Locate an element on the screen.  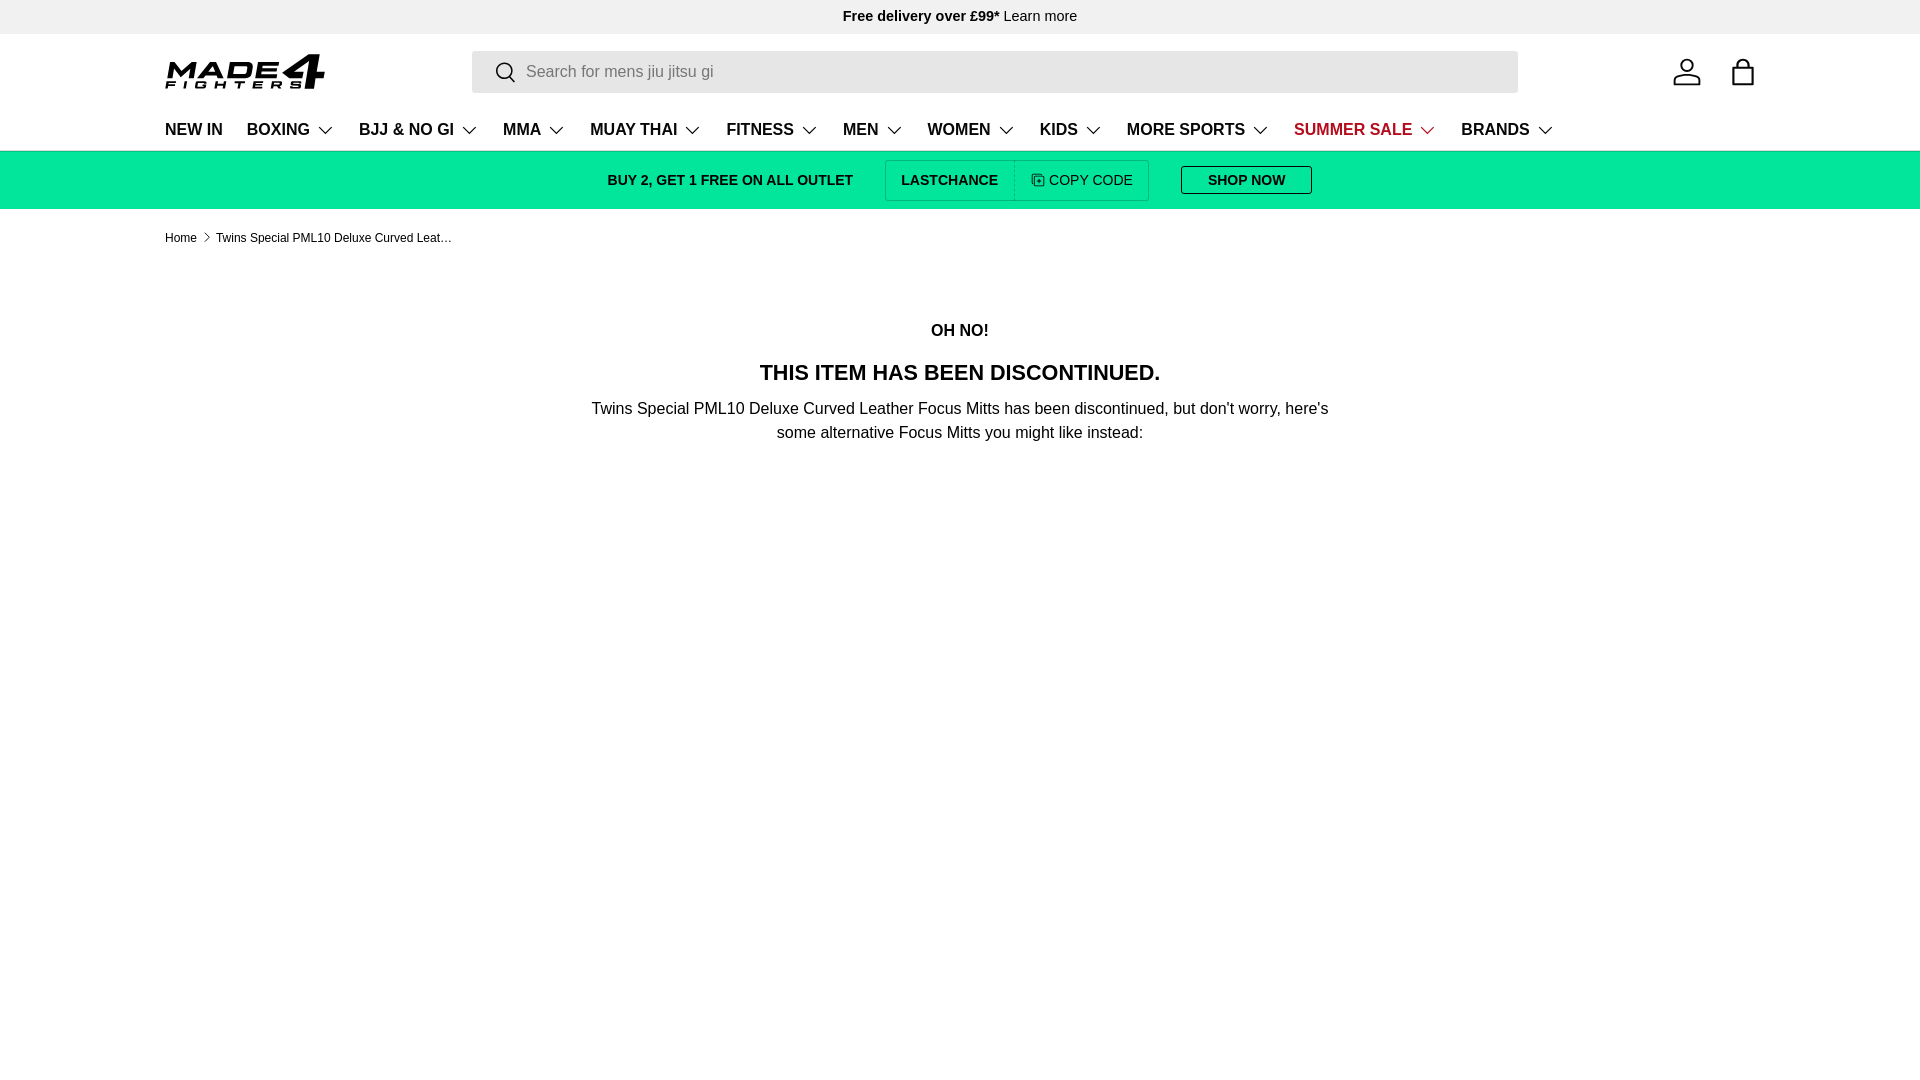
Bag is located at coordinates (1742, 71).